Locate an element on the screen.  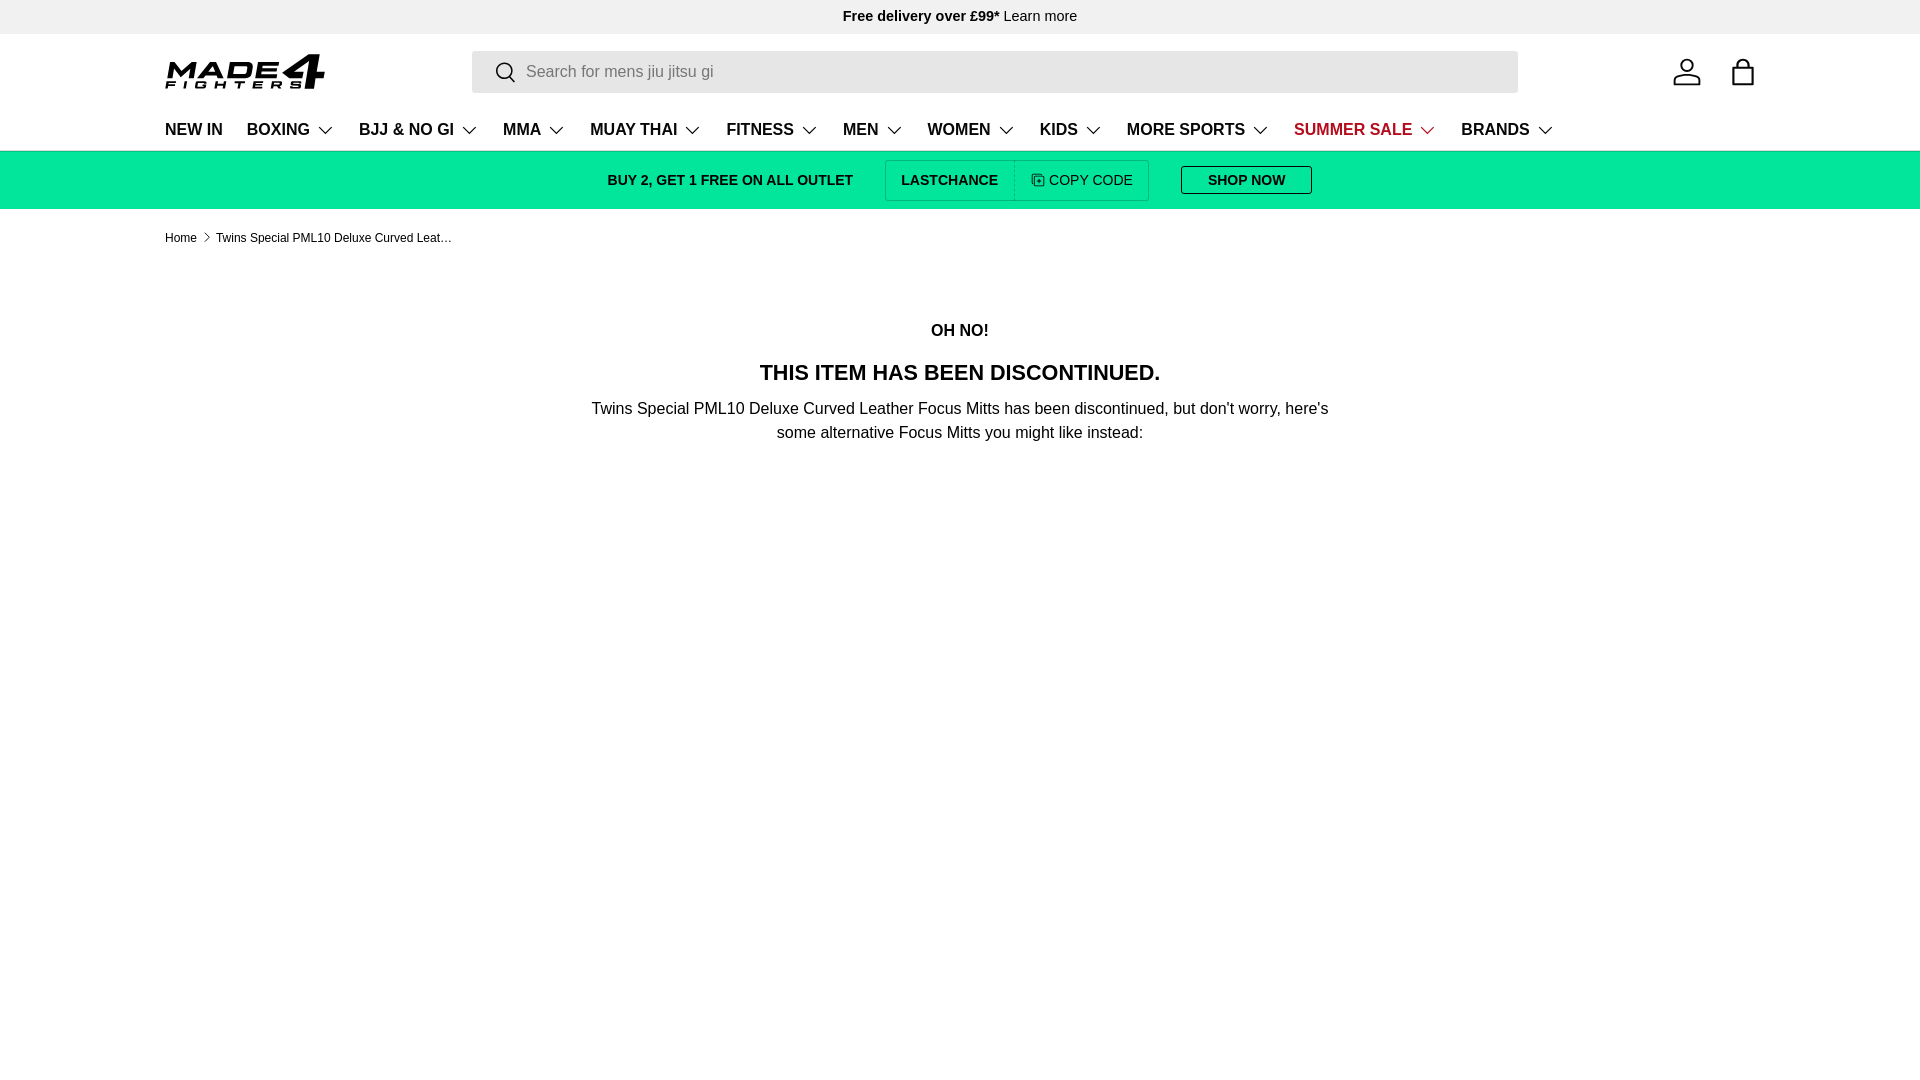
Bag is located at coordinates (1742, 71).